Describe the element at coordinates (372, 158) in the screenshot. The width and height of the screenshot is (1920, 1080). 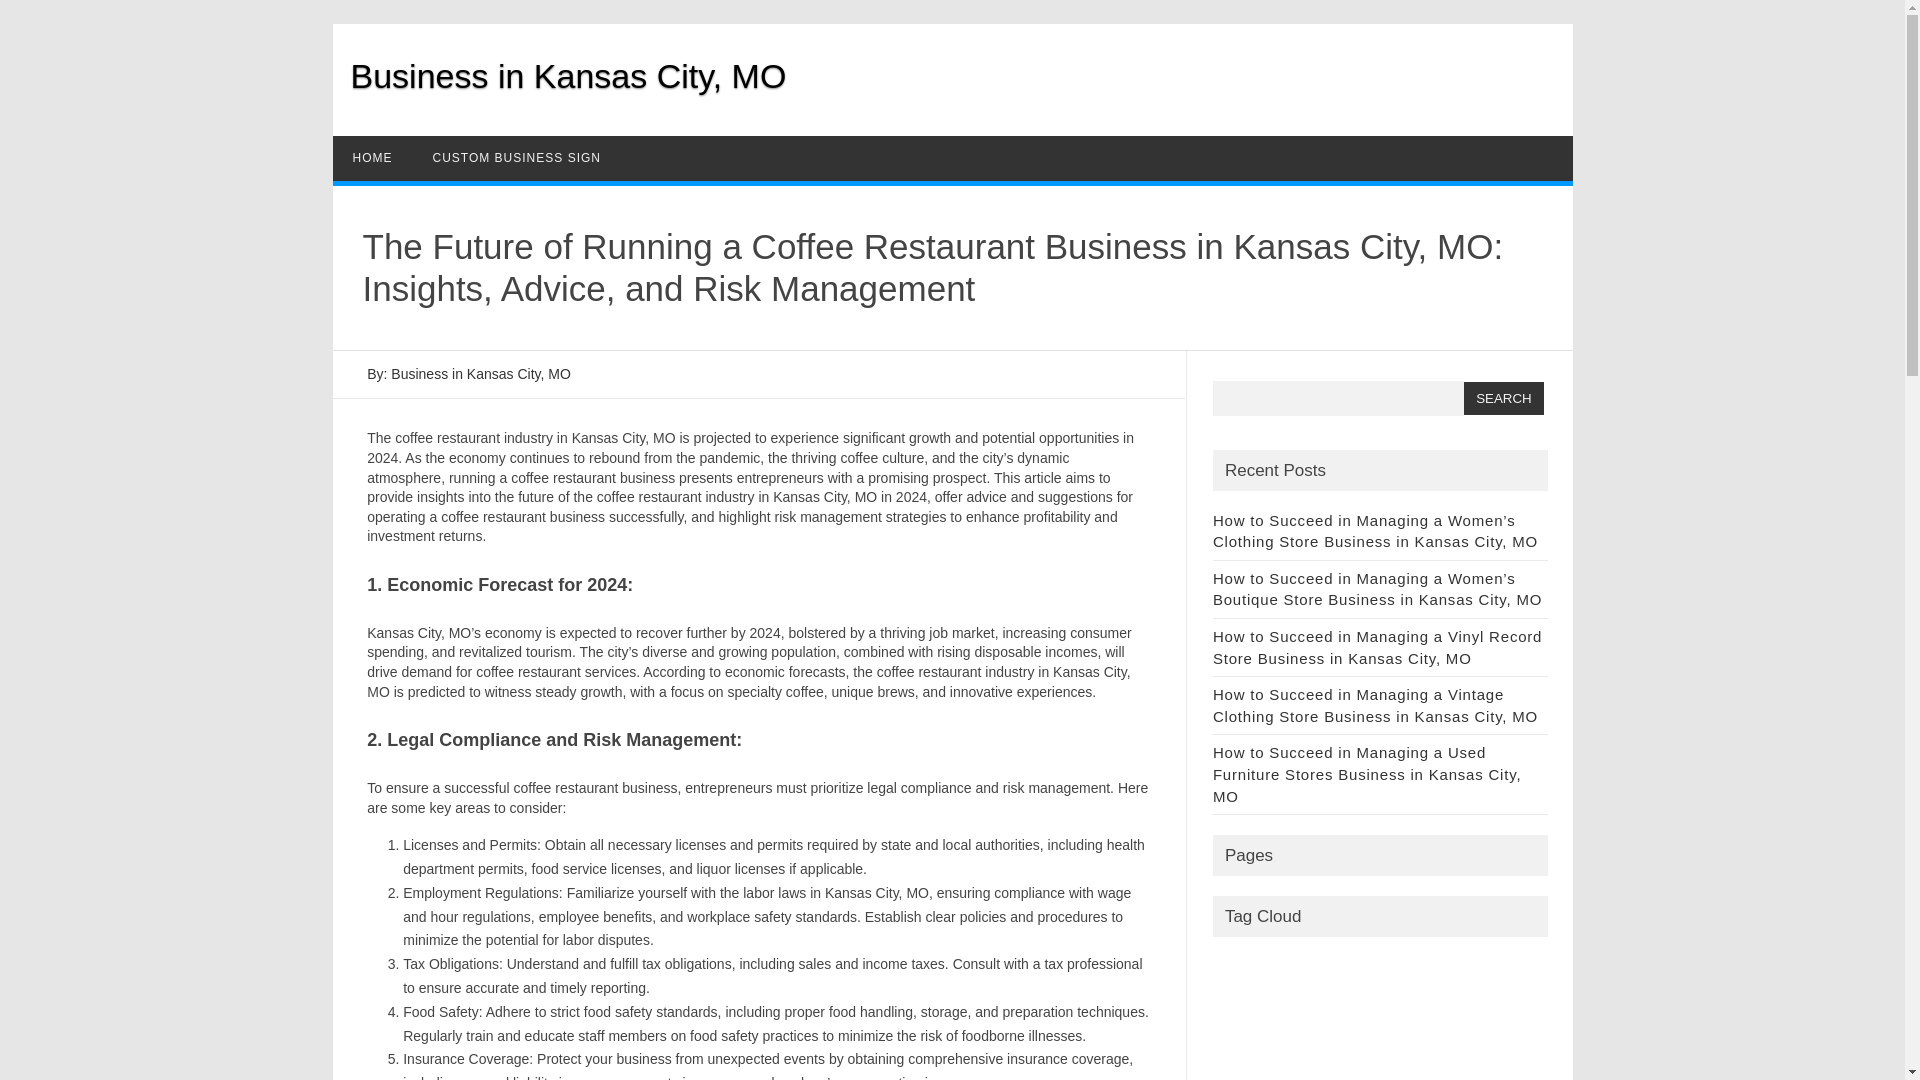
I see `HOME` at that location.